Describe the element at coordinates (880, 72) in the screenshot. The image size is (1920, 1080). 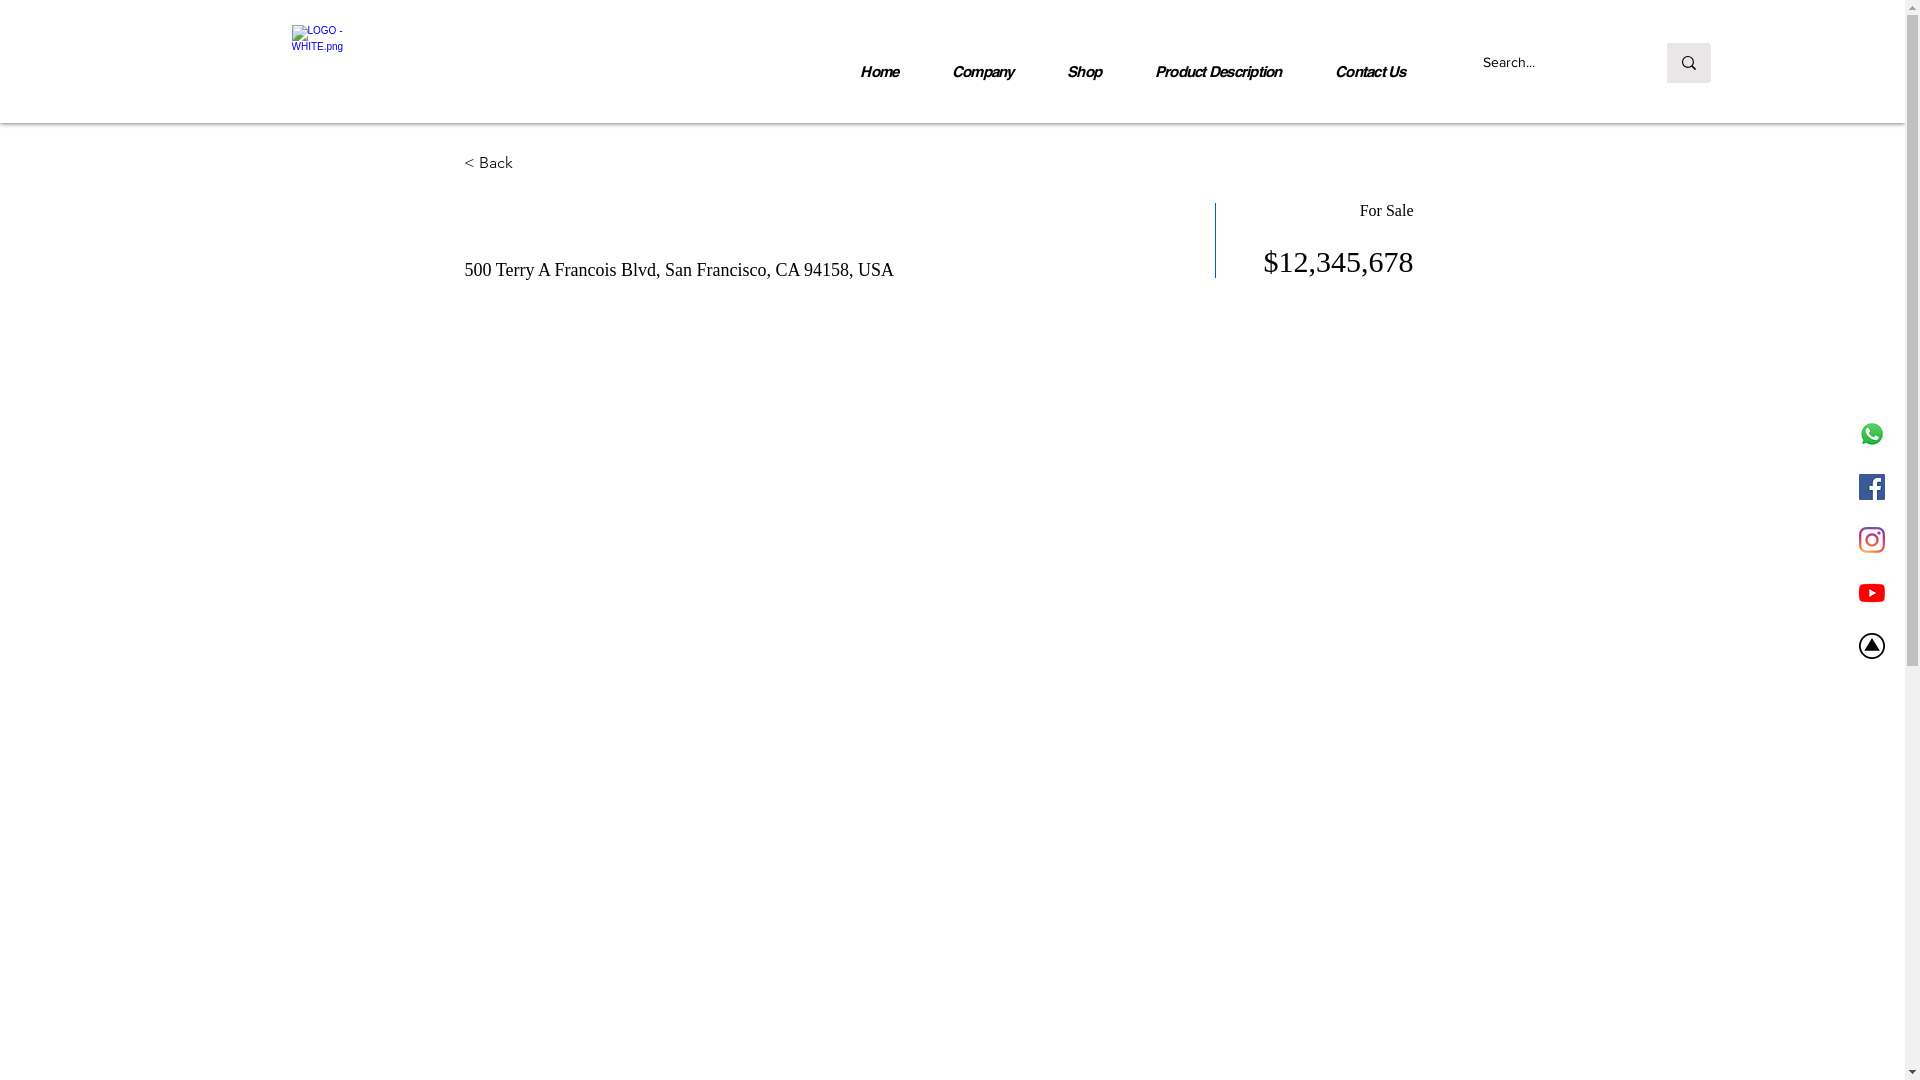
I see `Home` at that location.